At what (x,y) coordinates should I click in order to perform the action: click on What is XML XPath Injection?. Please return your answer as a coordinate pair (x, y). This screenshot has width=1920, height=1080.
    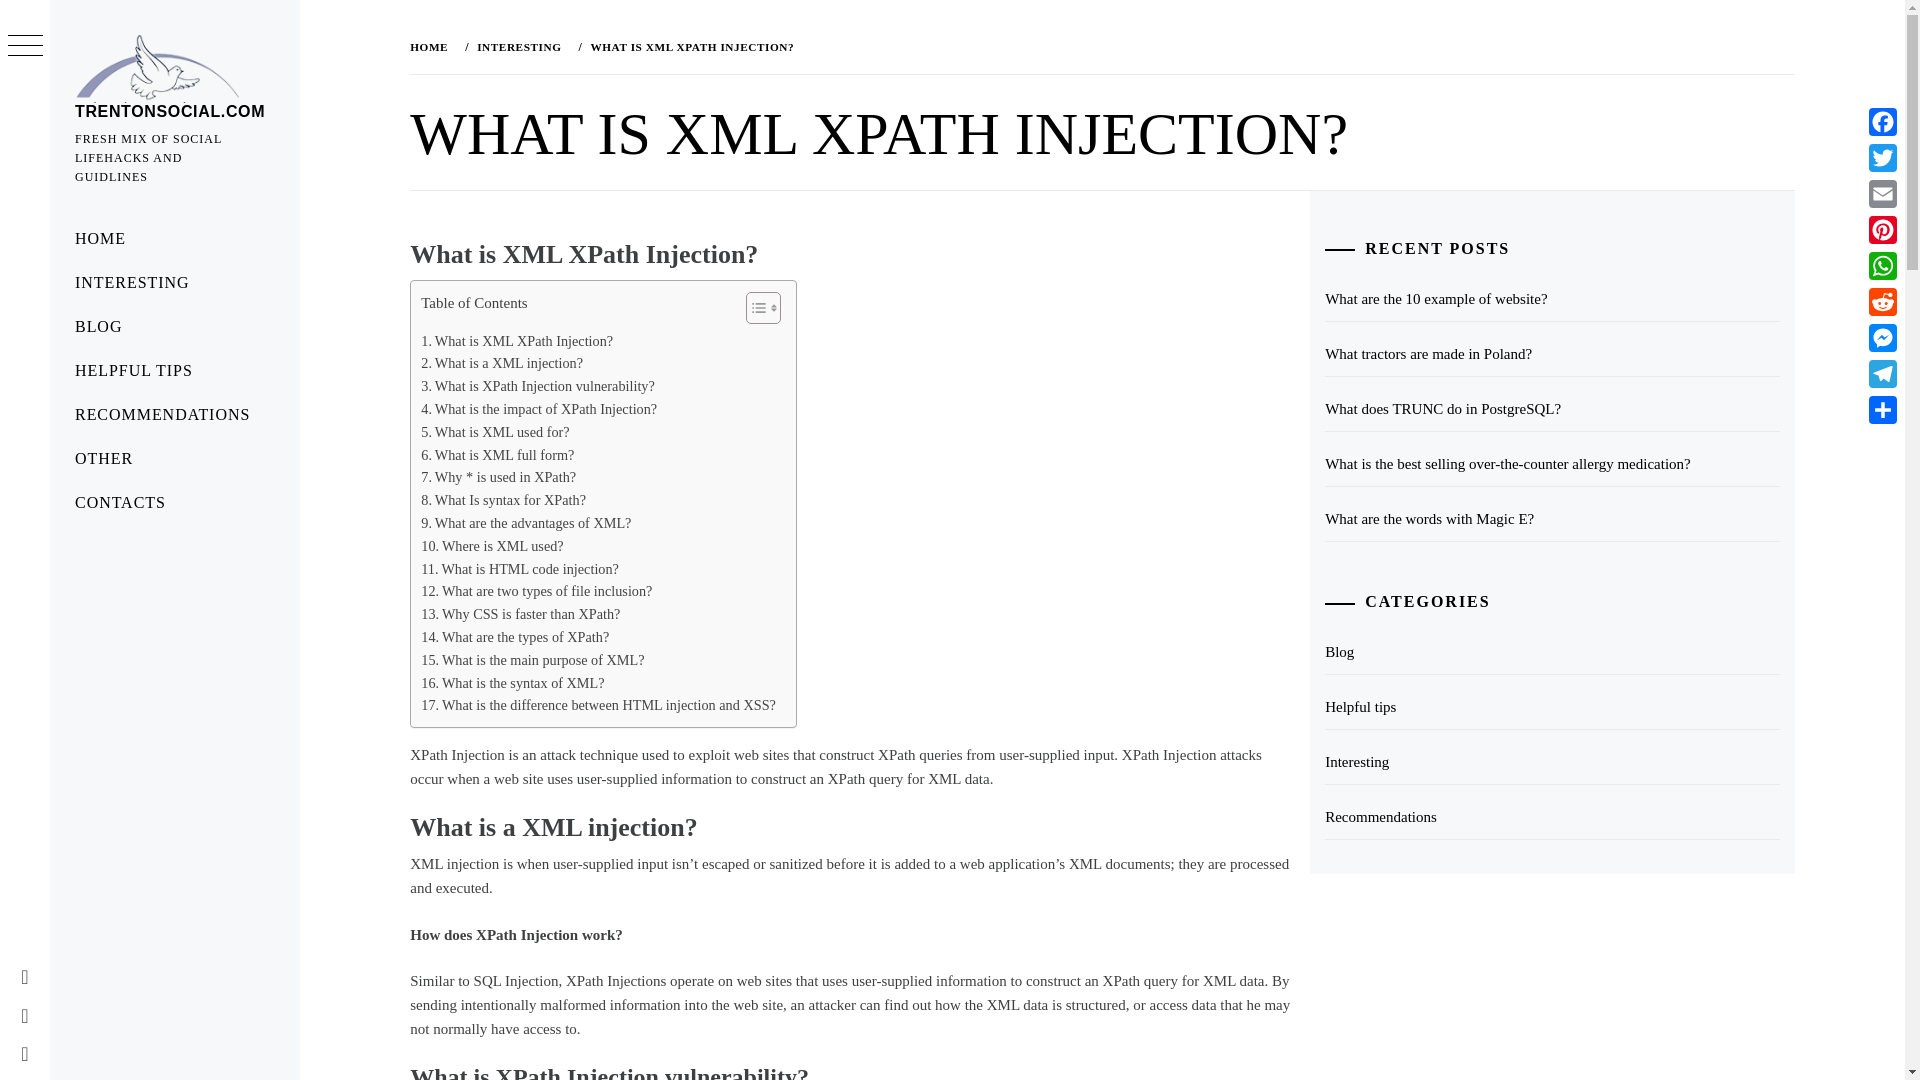
    Looking at the image, I should click on (516, 342).